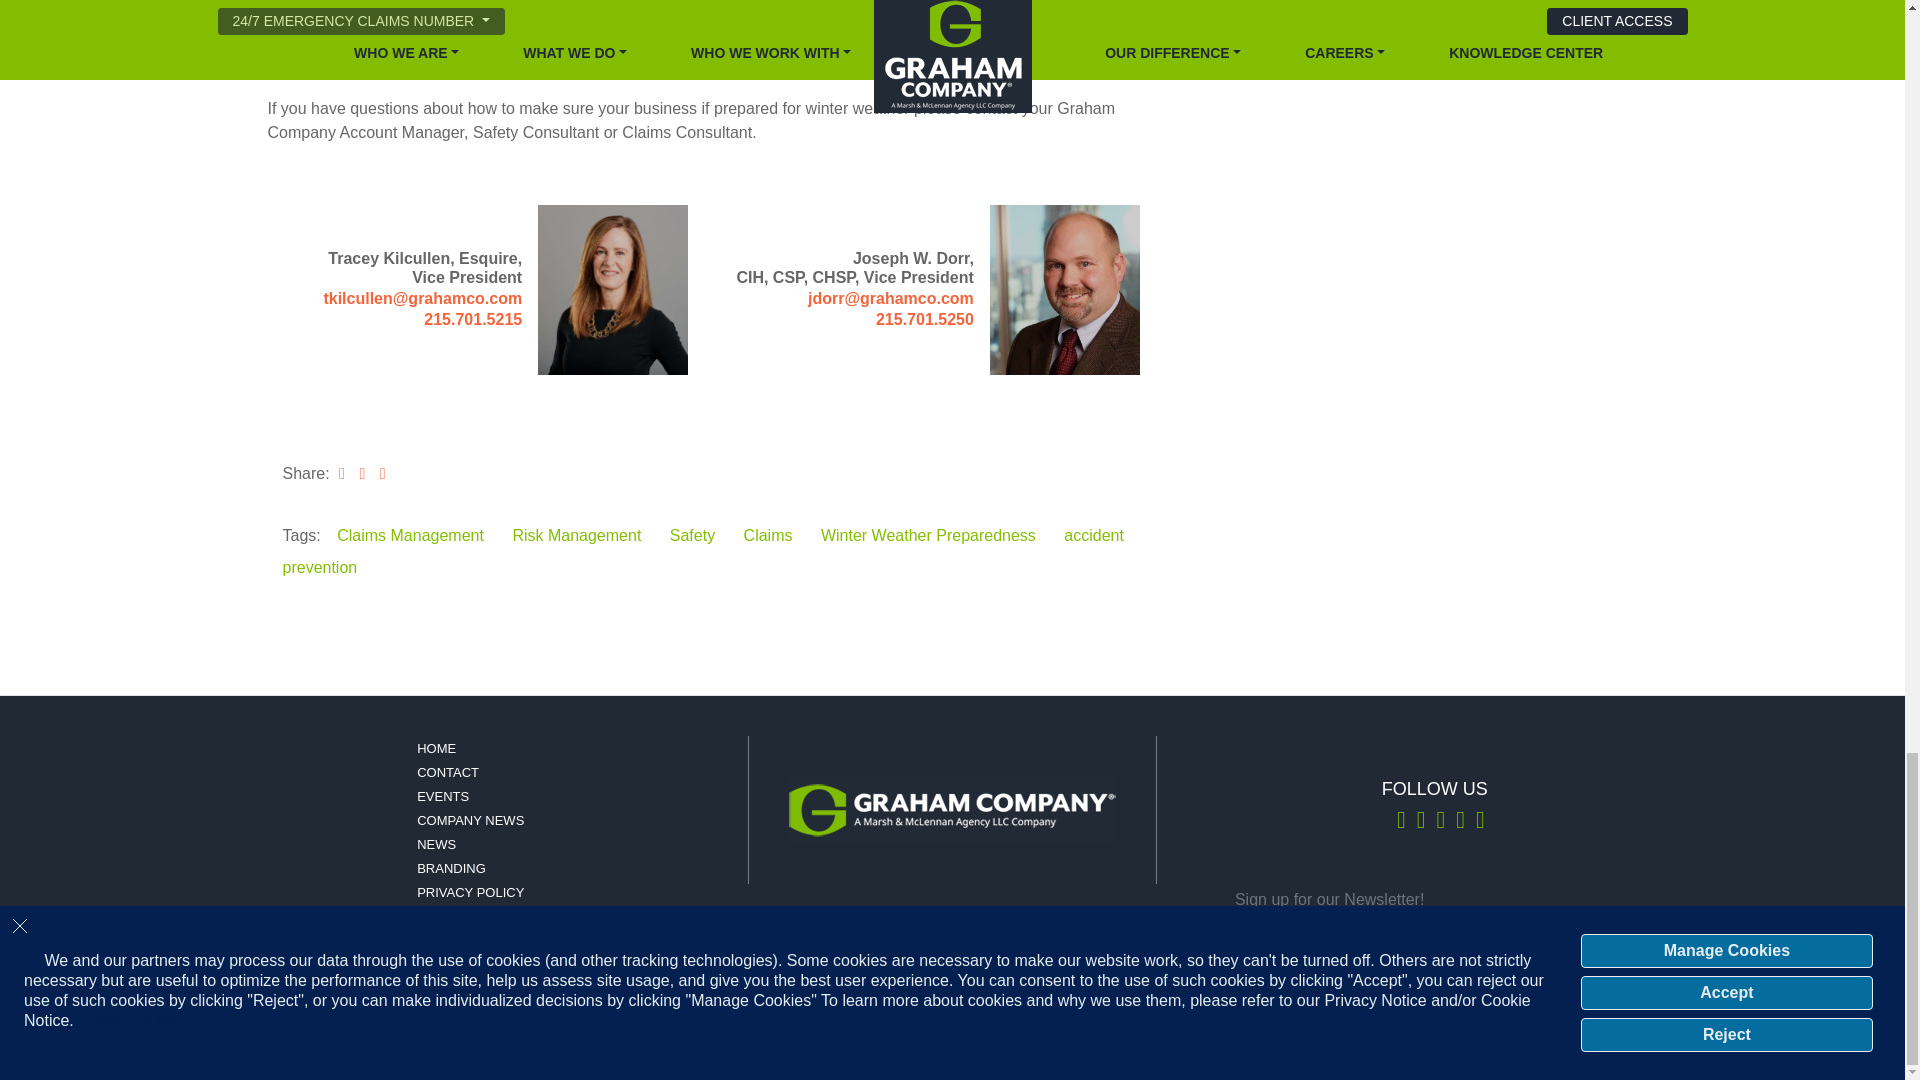 The height and width of the screenshot is (1080, 1920). Describe the element at coordinates (1401, 823) in the screenshot. I see `Twitter` at that location.